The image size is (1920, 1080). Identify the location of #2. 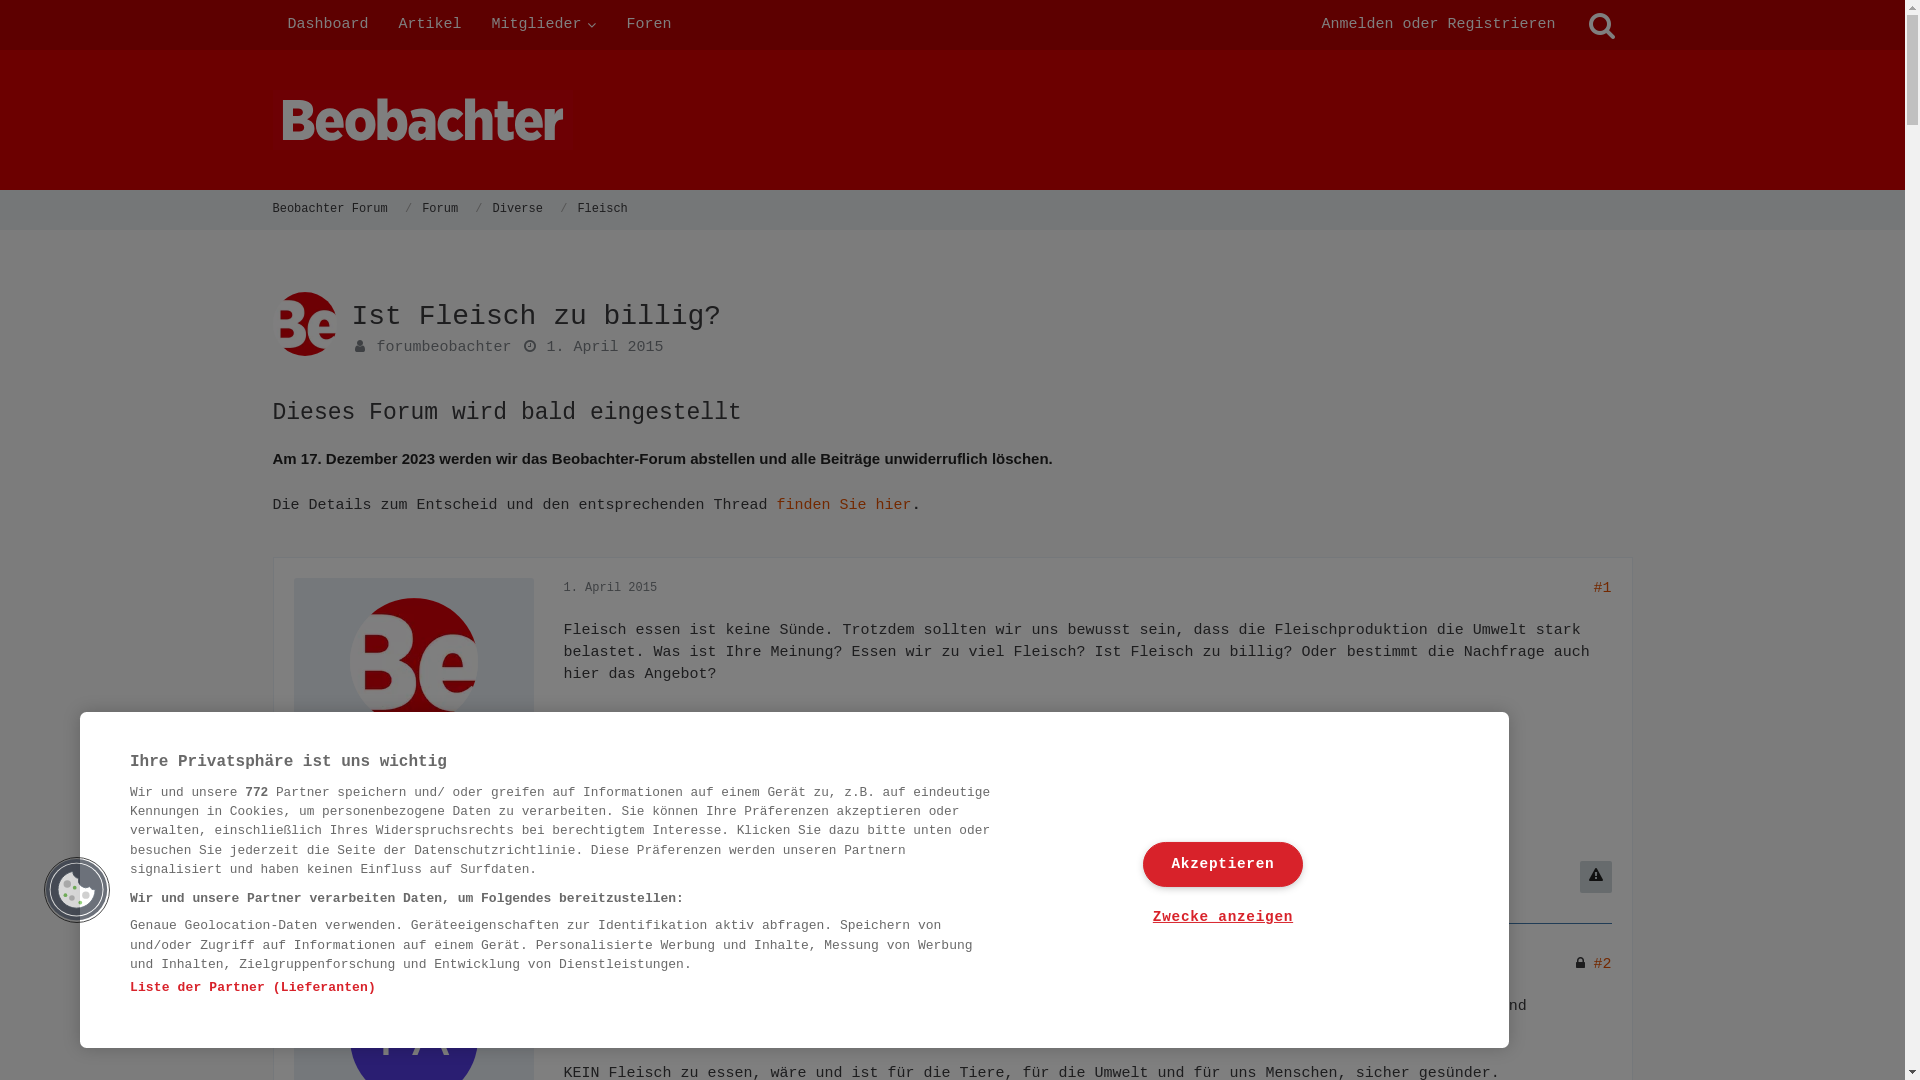
(1602, 964).